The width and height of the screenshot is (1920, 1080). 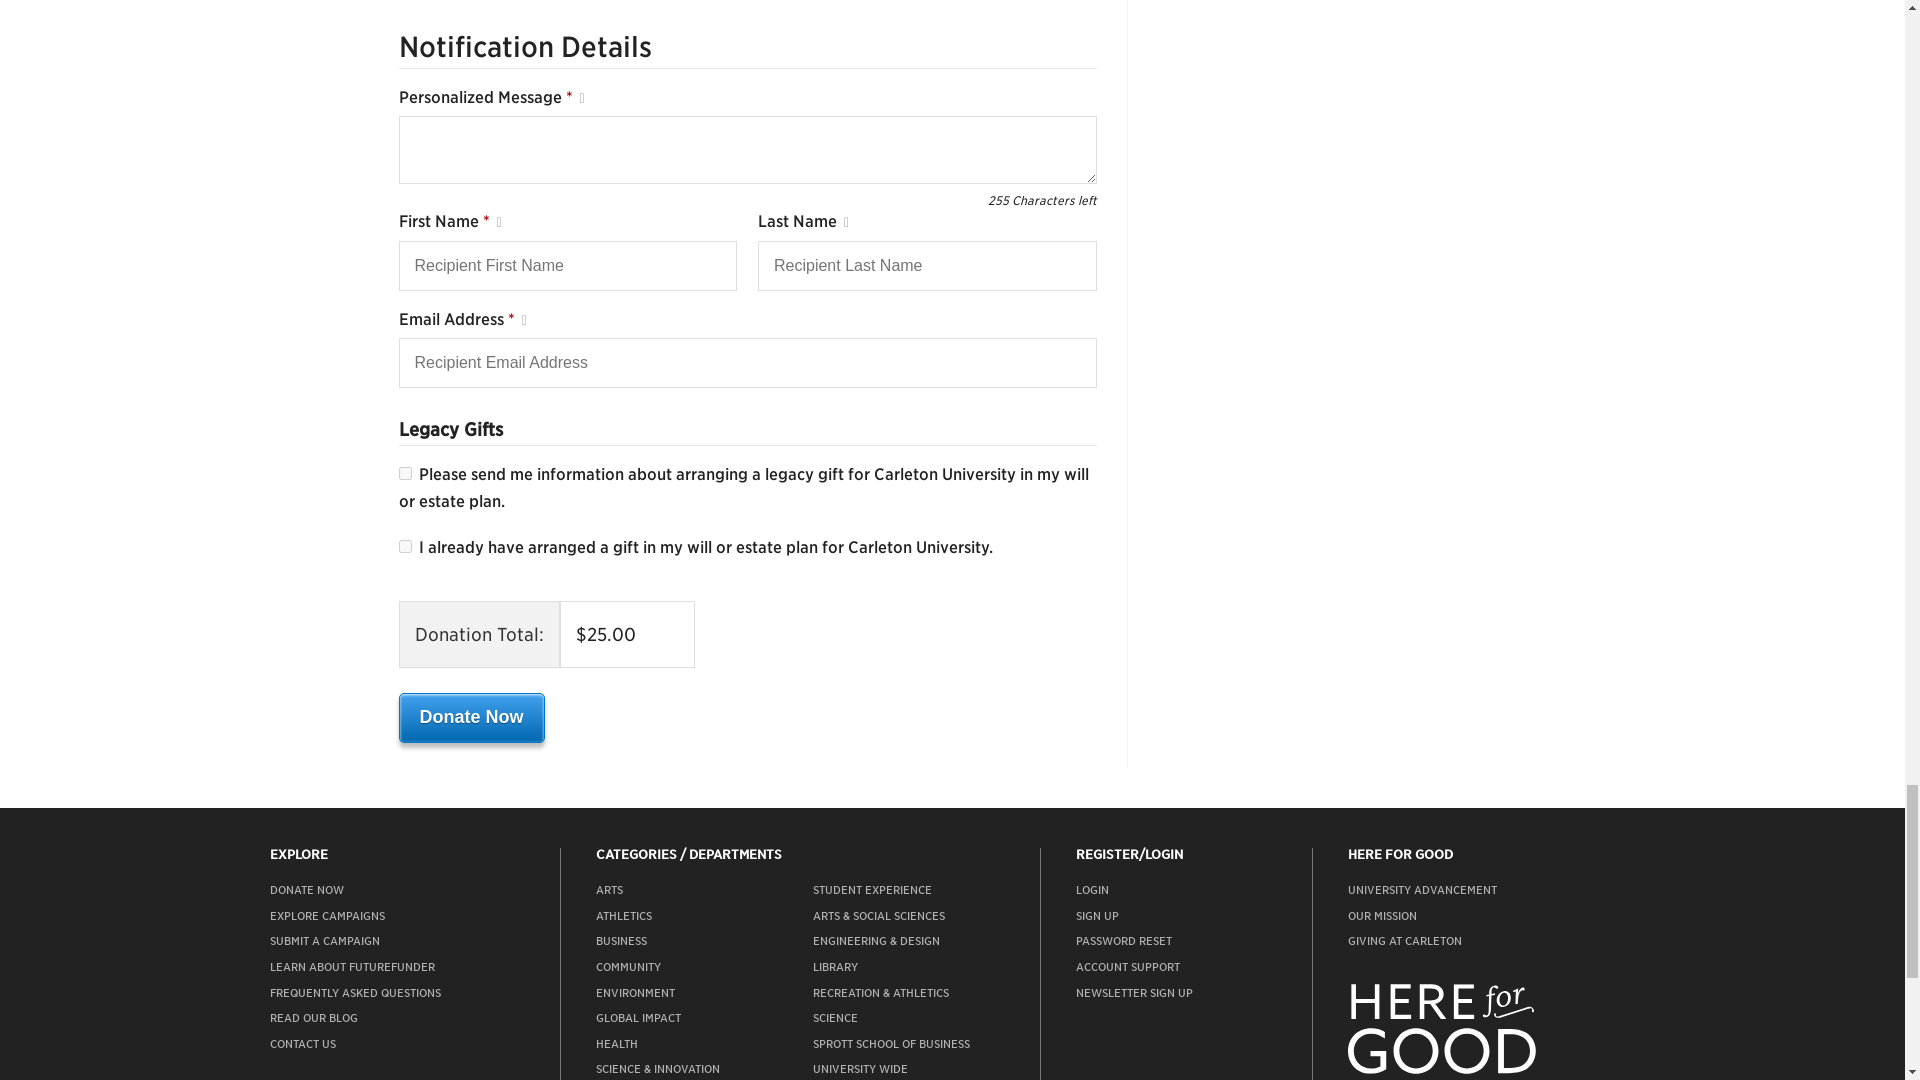 What do you see at coordinates (616, 1043) in the screenshot?
I see `HEALTH` at bounding box center [616, 1043].